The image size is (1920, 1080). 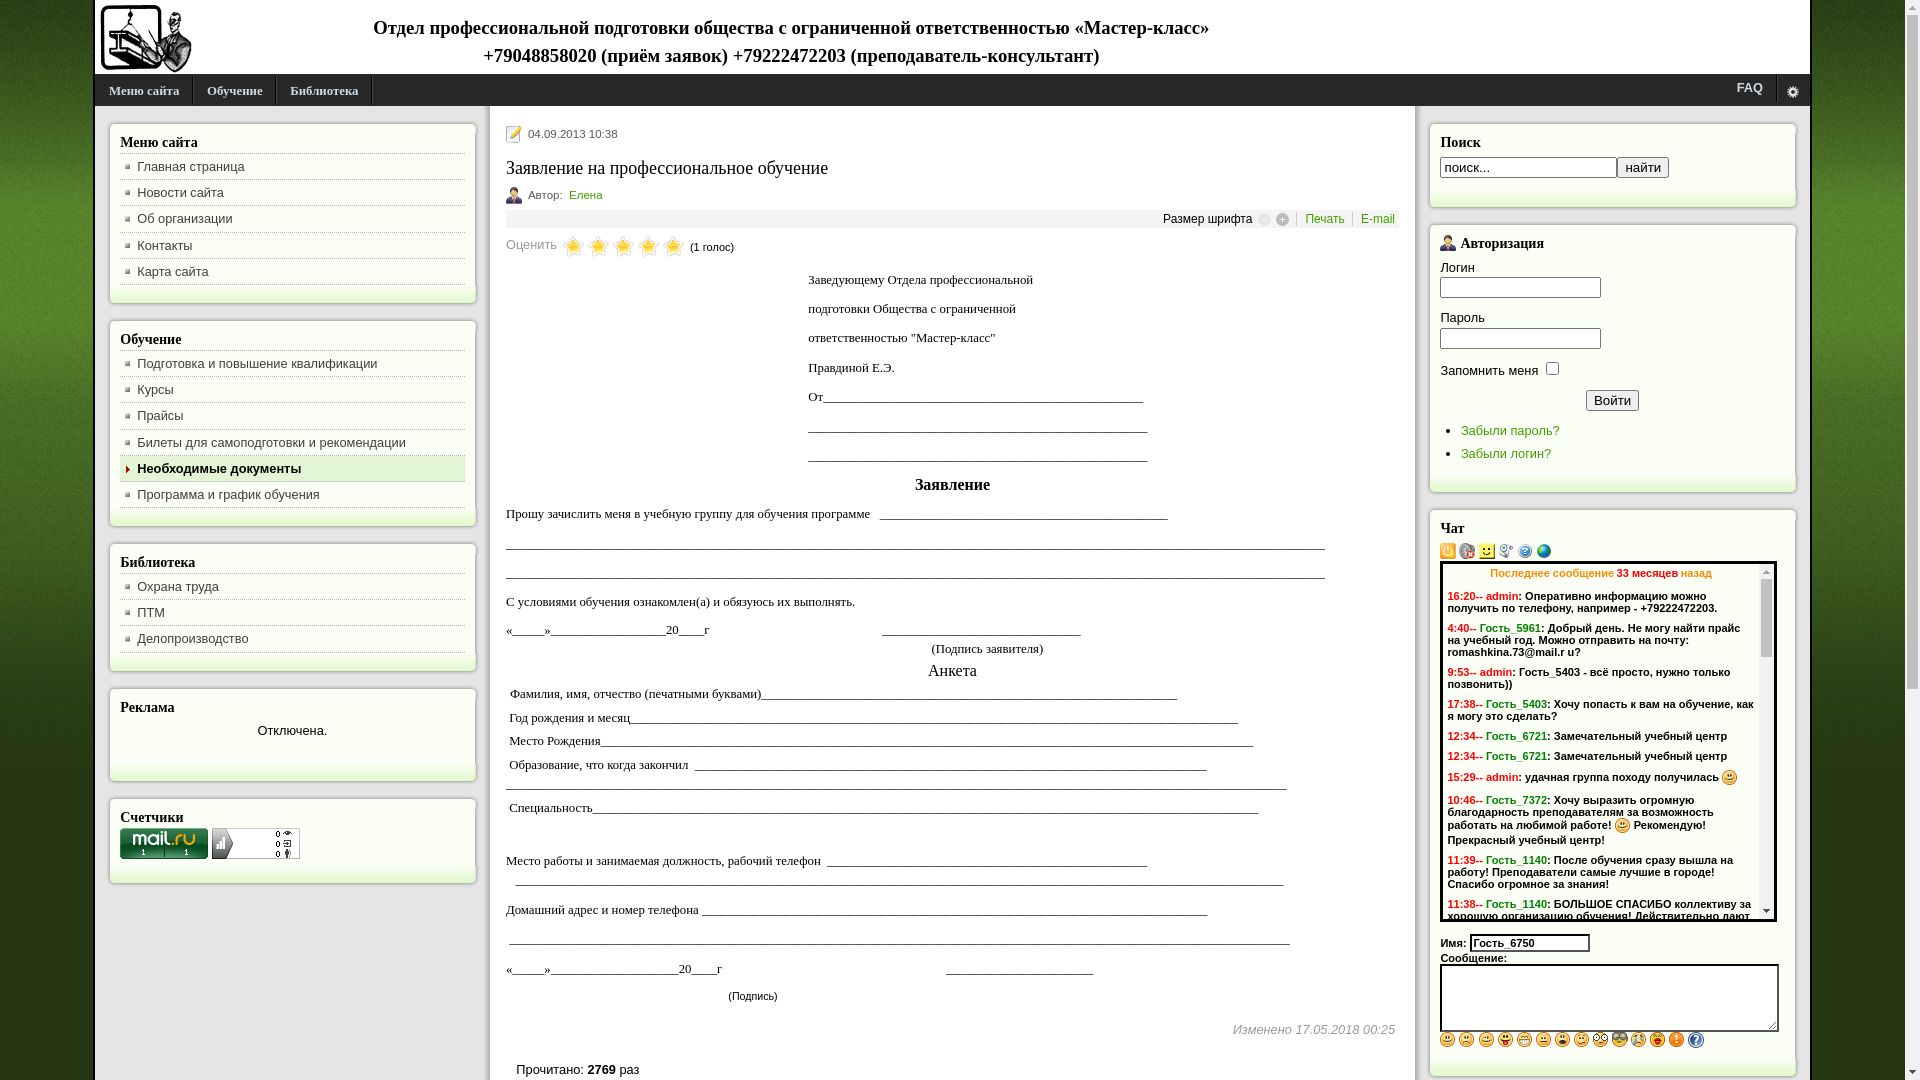 What do you see at coordinates (1582, 1040) in the screenshot?
I see `:S` at bounding box center [1582, 1040].